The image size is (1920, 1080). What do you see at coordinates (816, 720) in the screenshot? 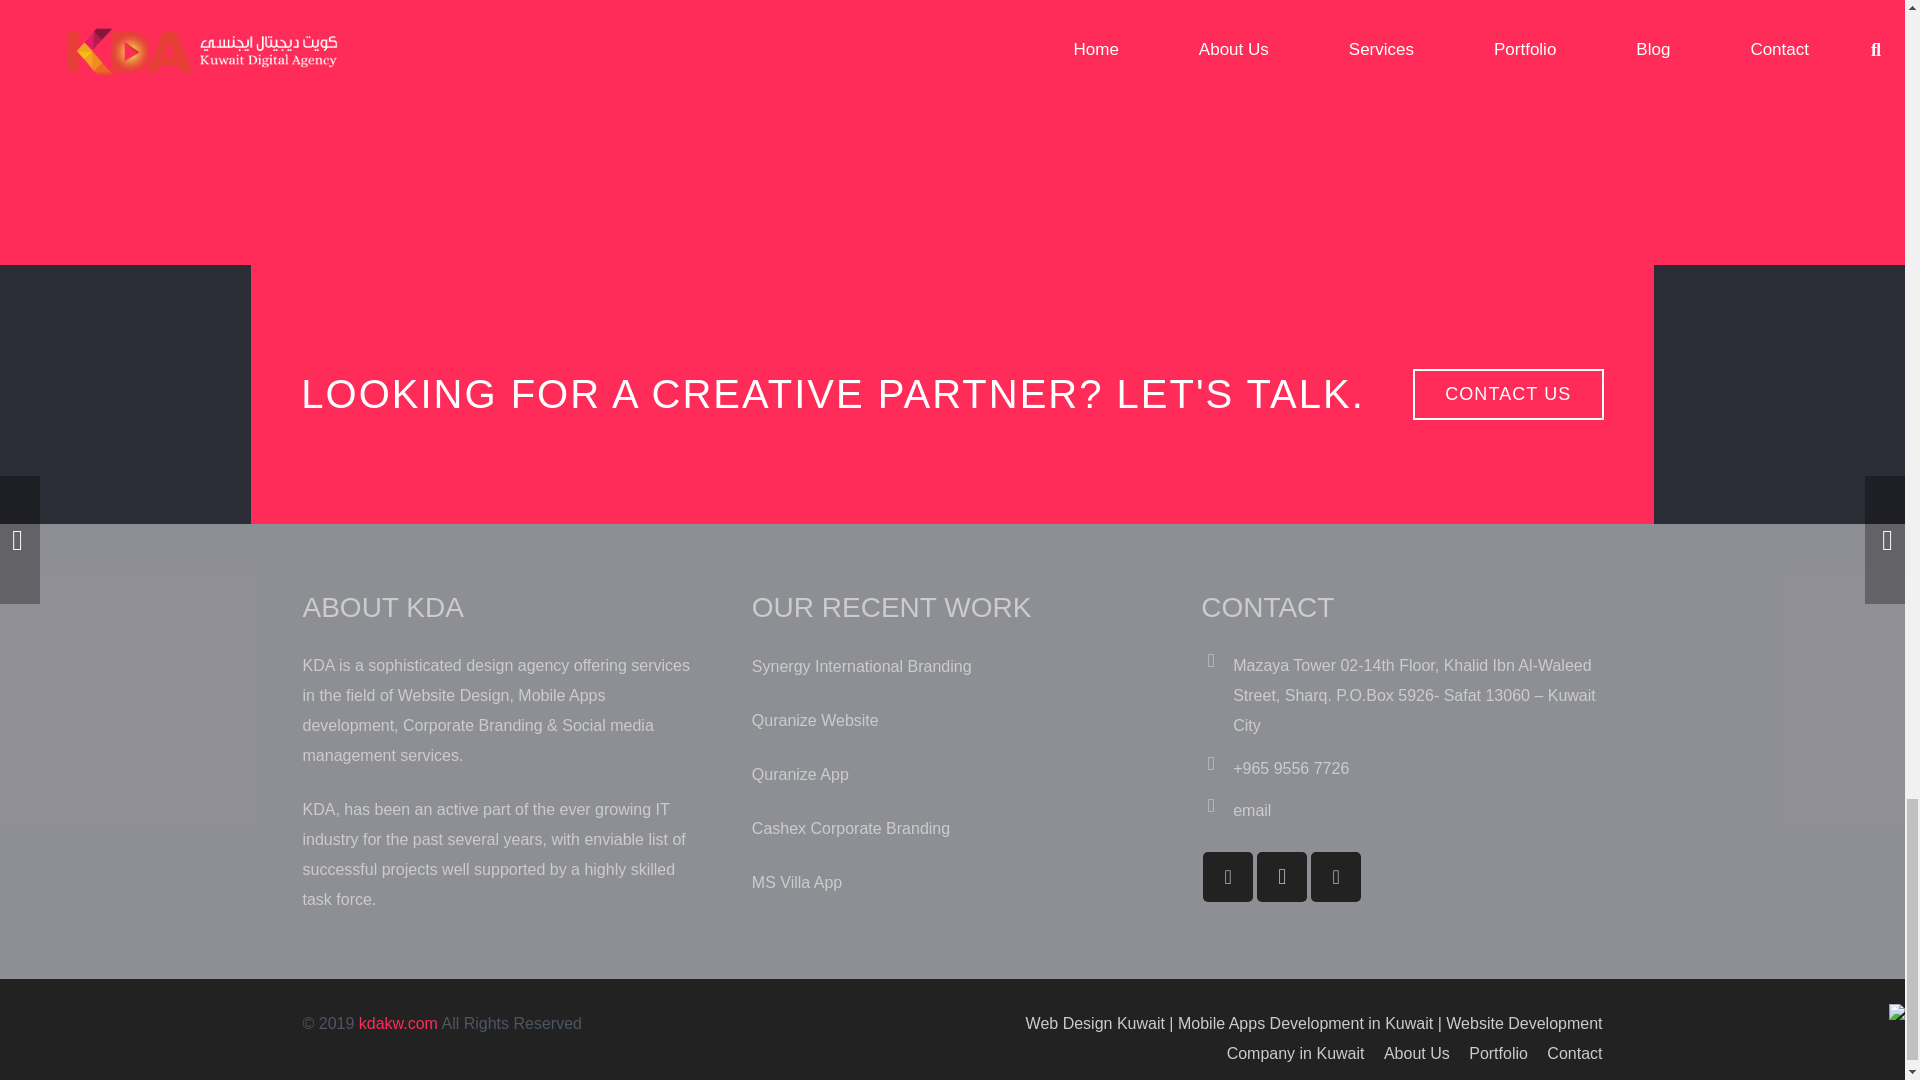
I see `Quranize Website` at bounding box center [816, 720].